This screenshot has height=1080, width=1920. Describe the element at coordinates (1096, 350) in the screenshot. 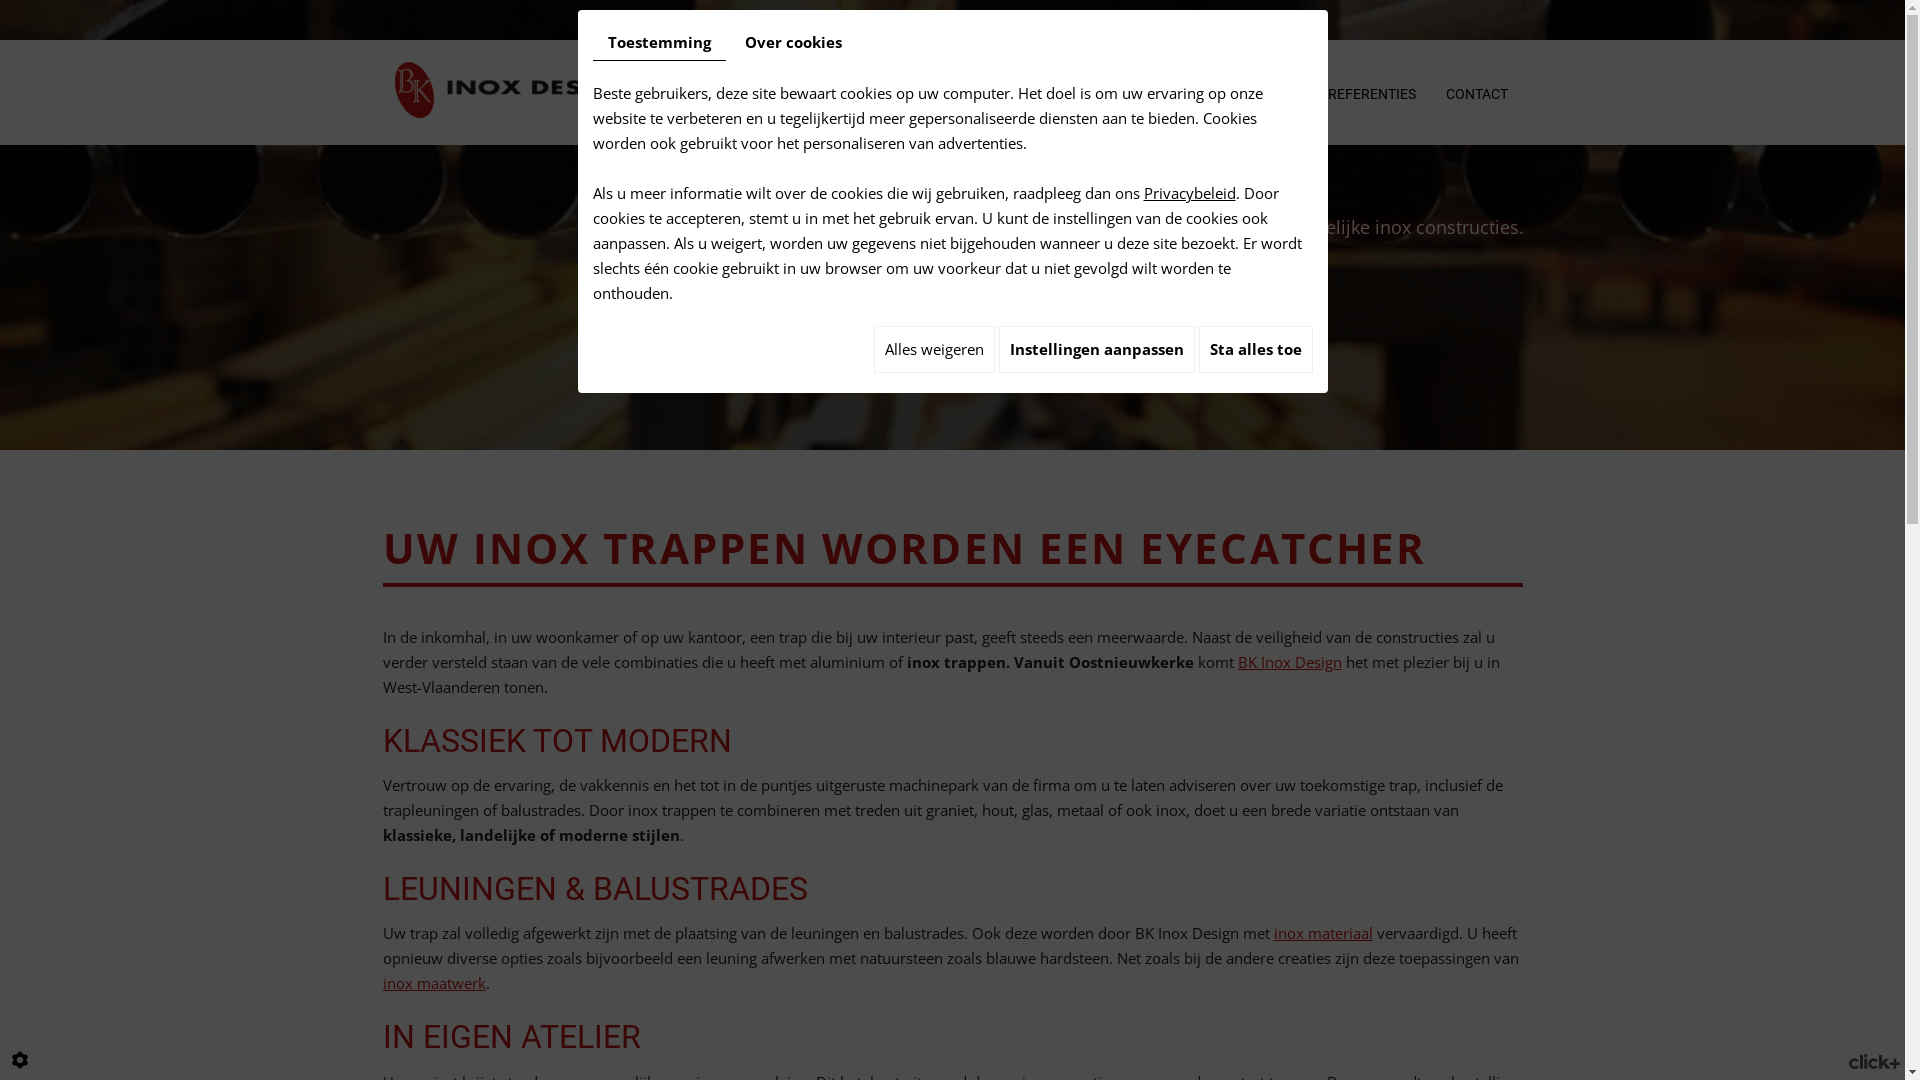

I see `Instellingen aanpassen` at that location.